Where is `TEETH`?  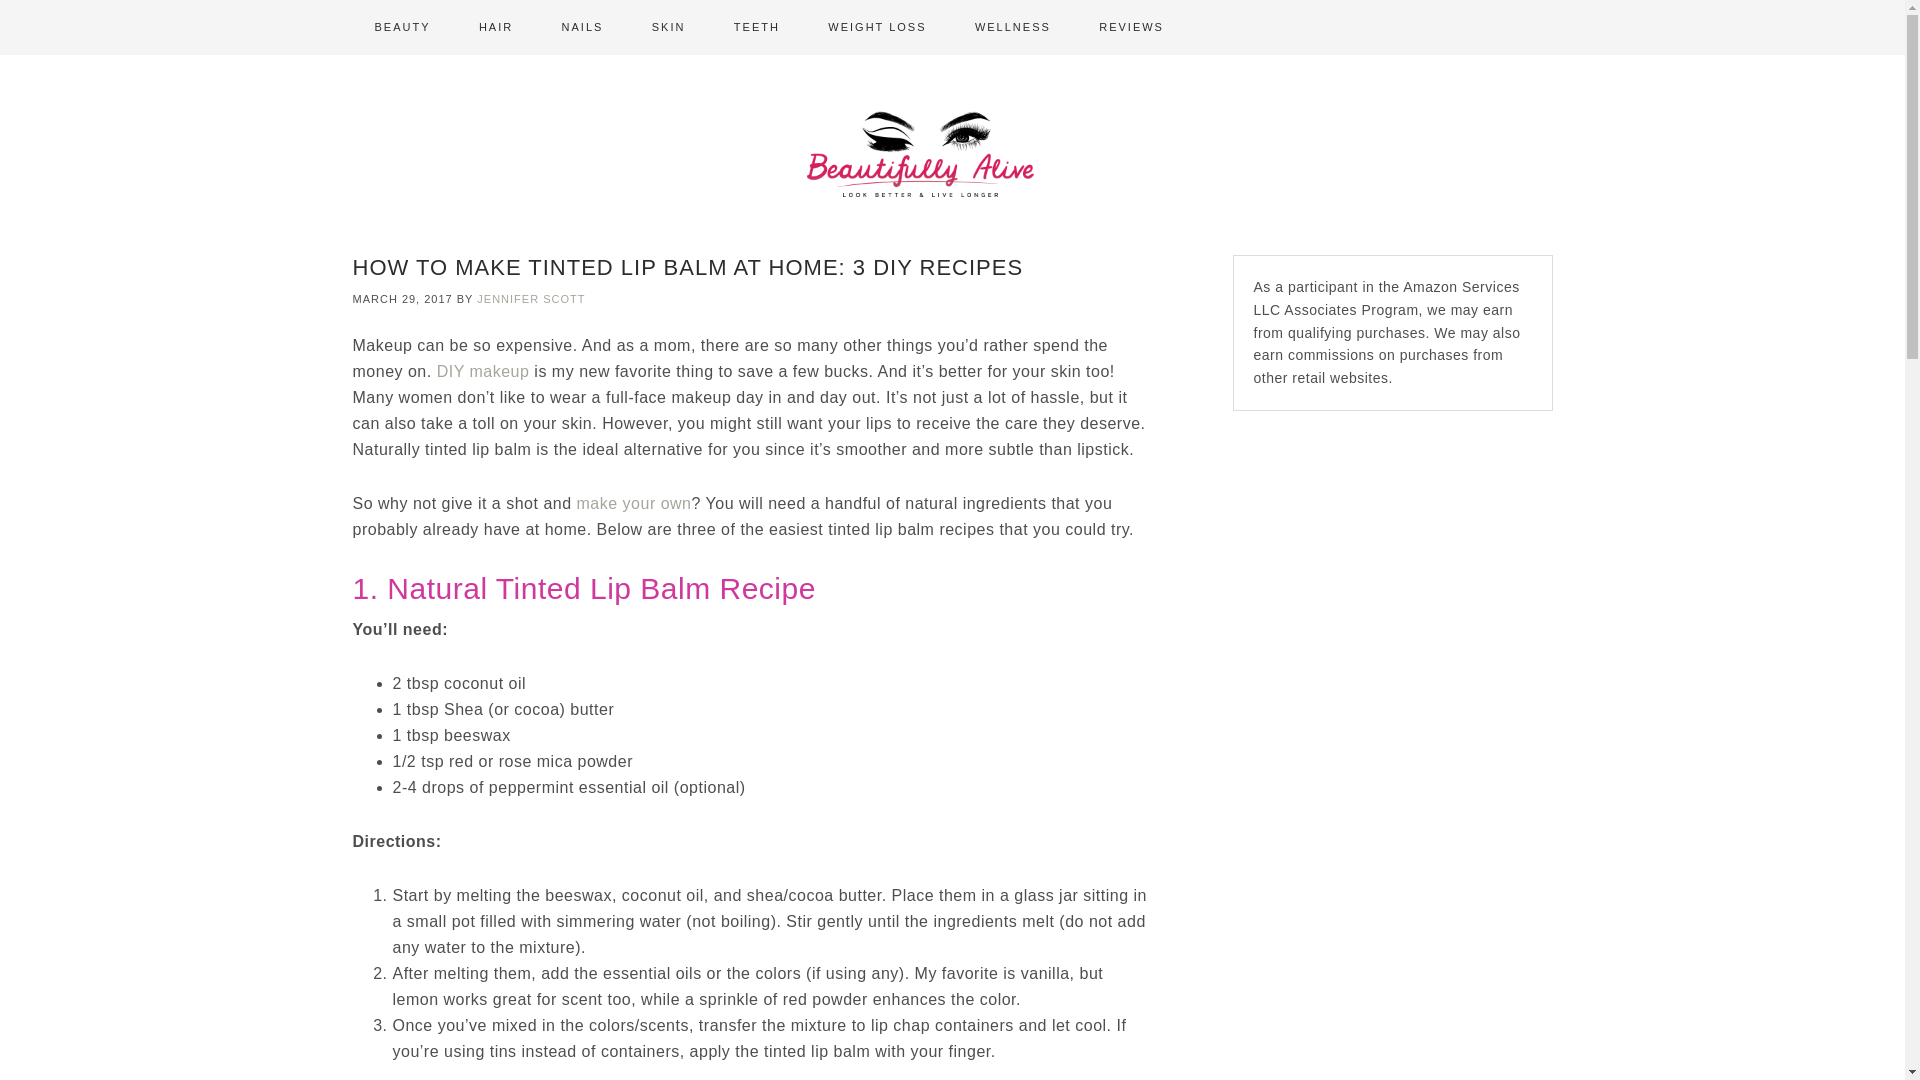 TEETH is located at coordinates (757, 28).